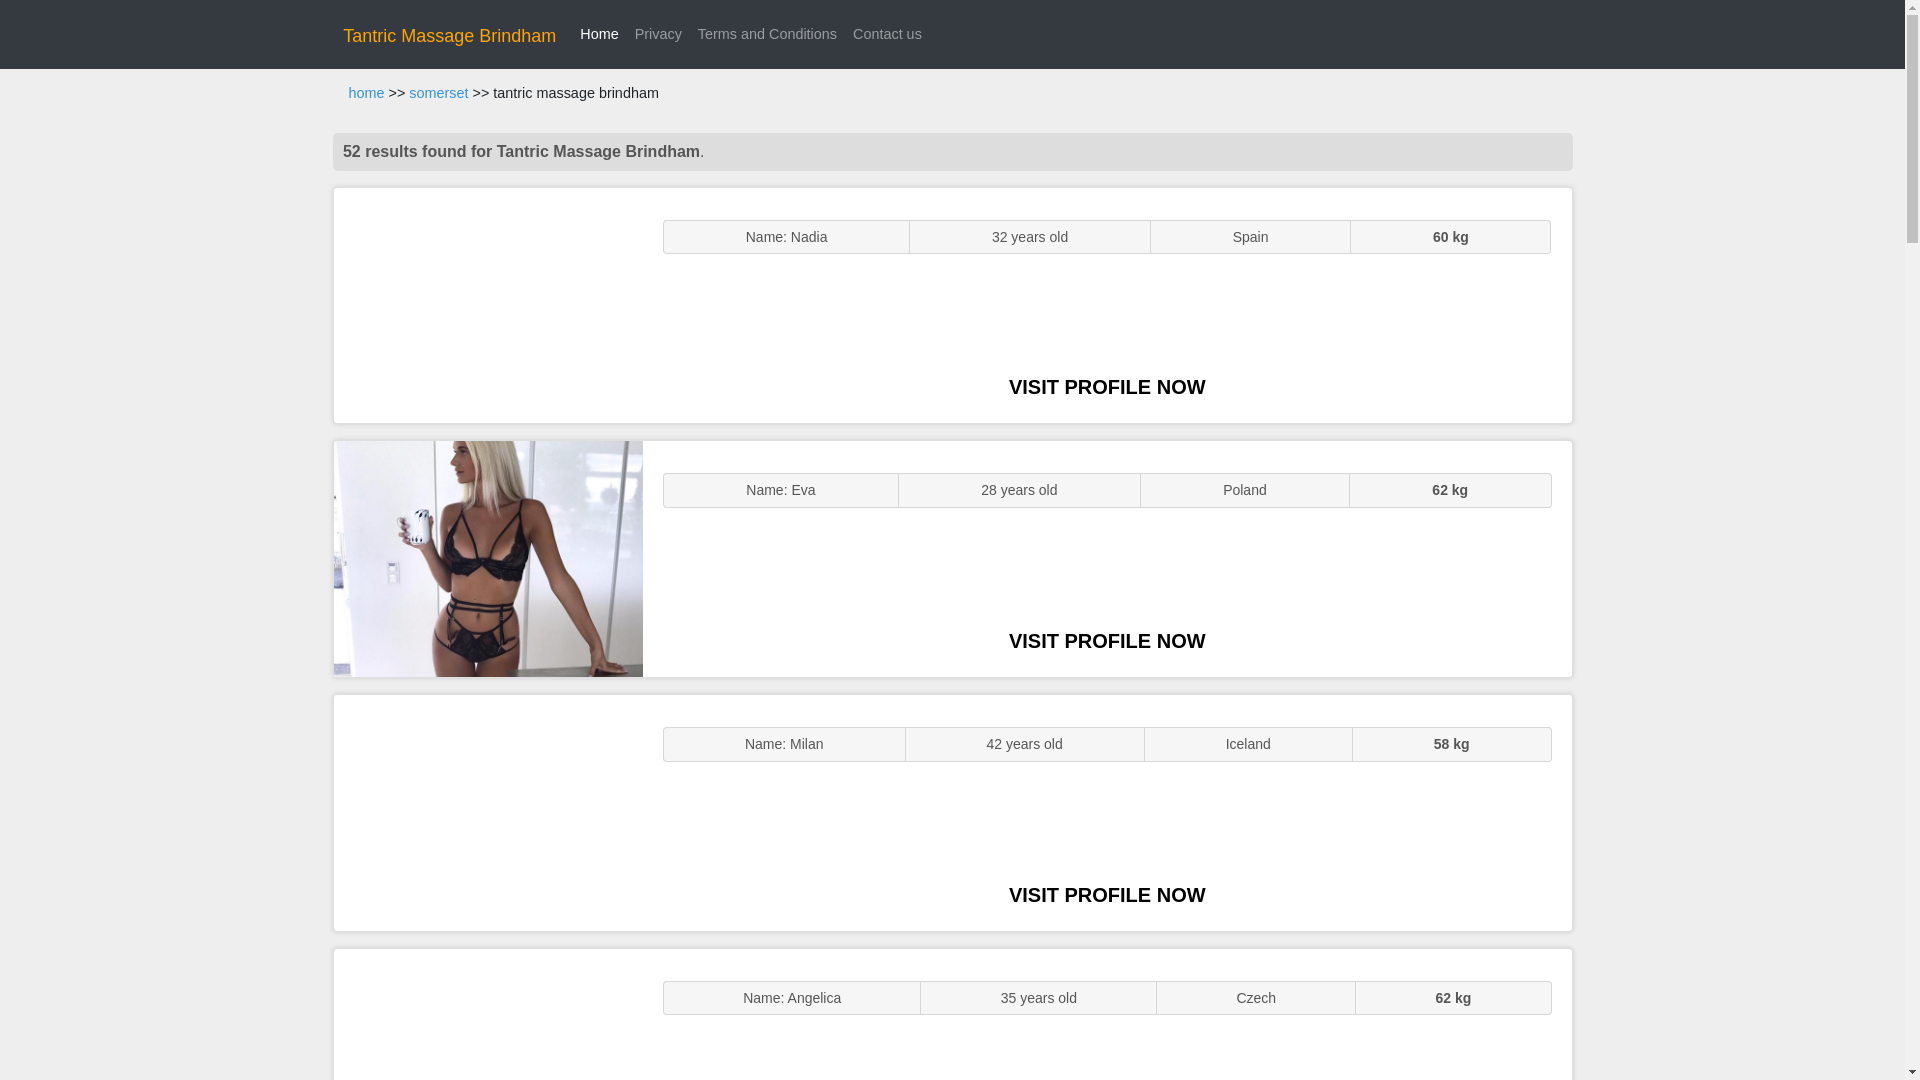  Describe the element at coordinates (1107, 386) in the screenshot. I see `VISIT PROFILE NOW` at that location.